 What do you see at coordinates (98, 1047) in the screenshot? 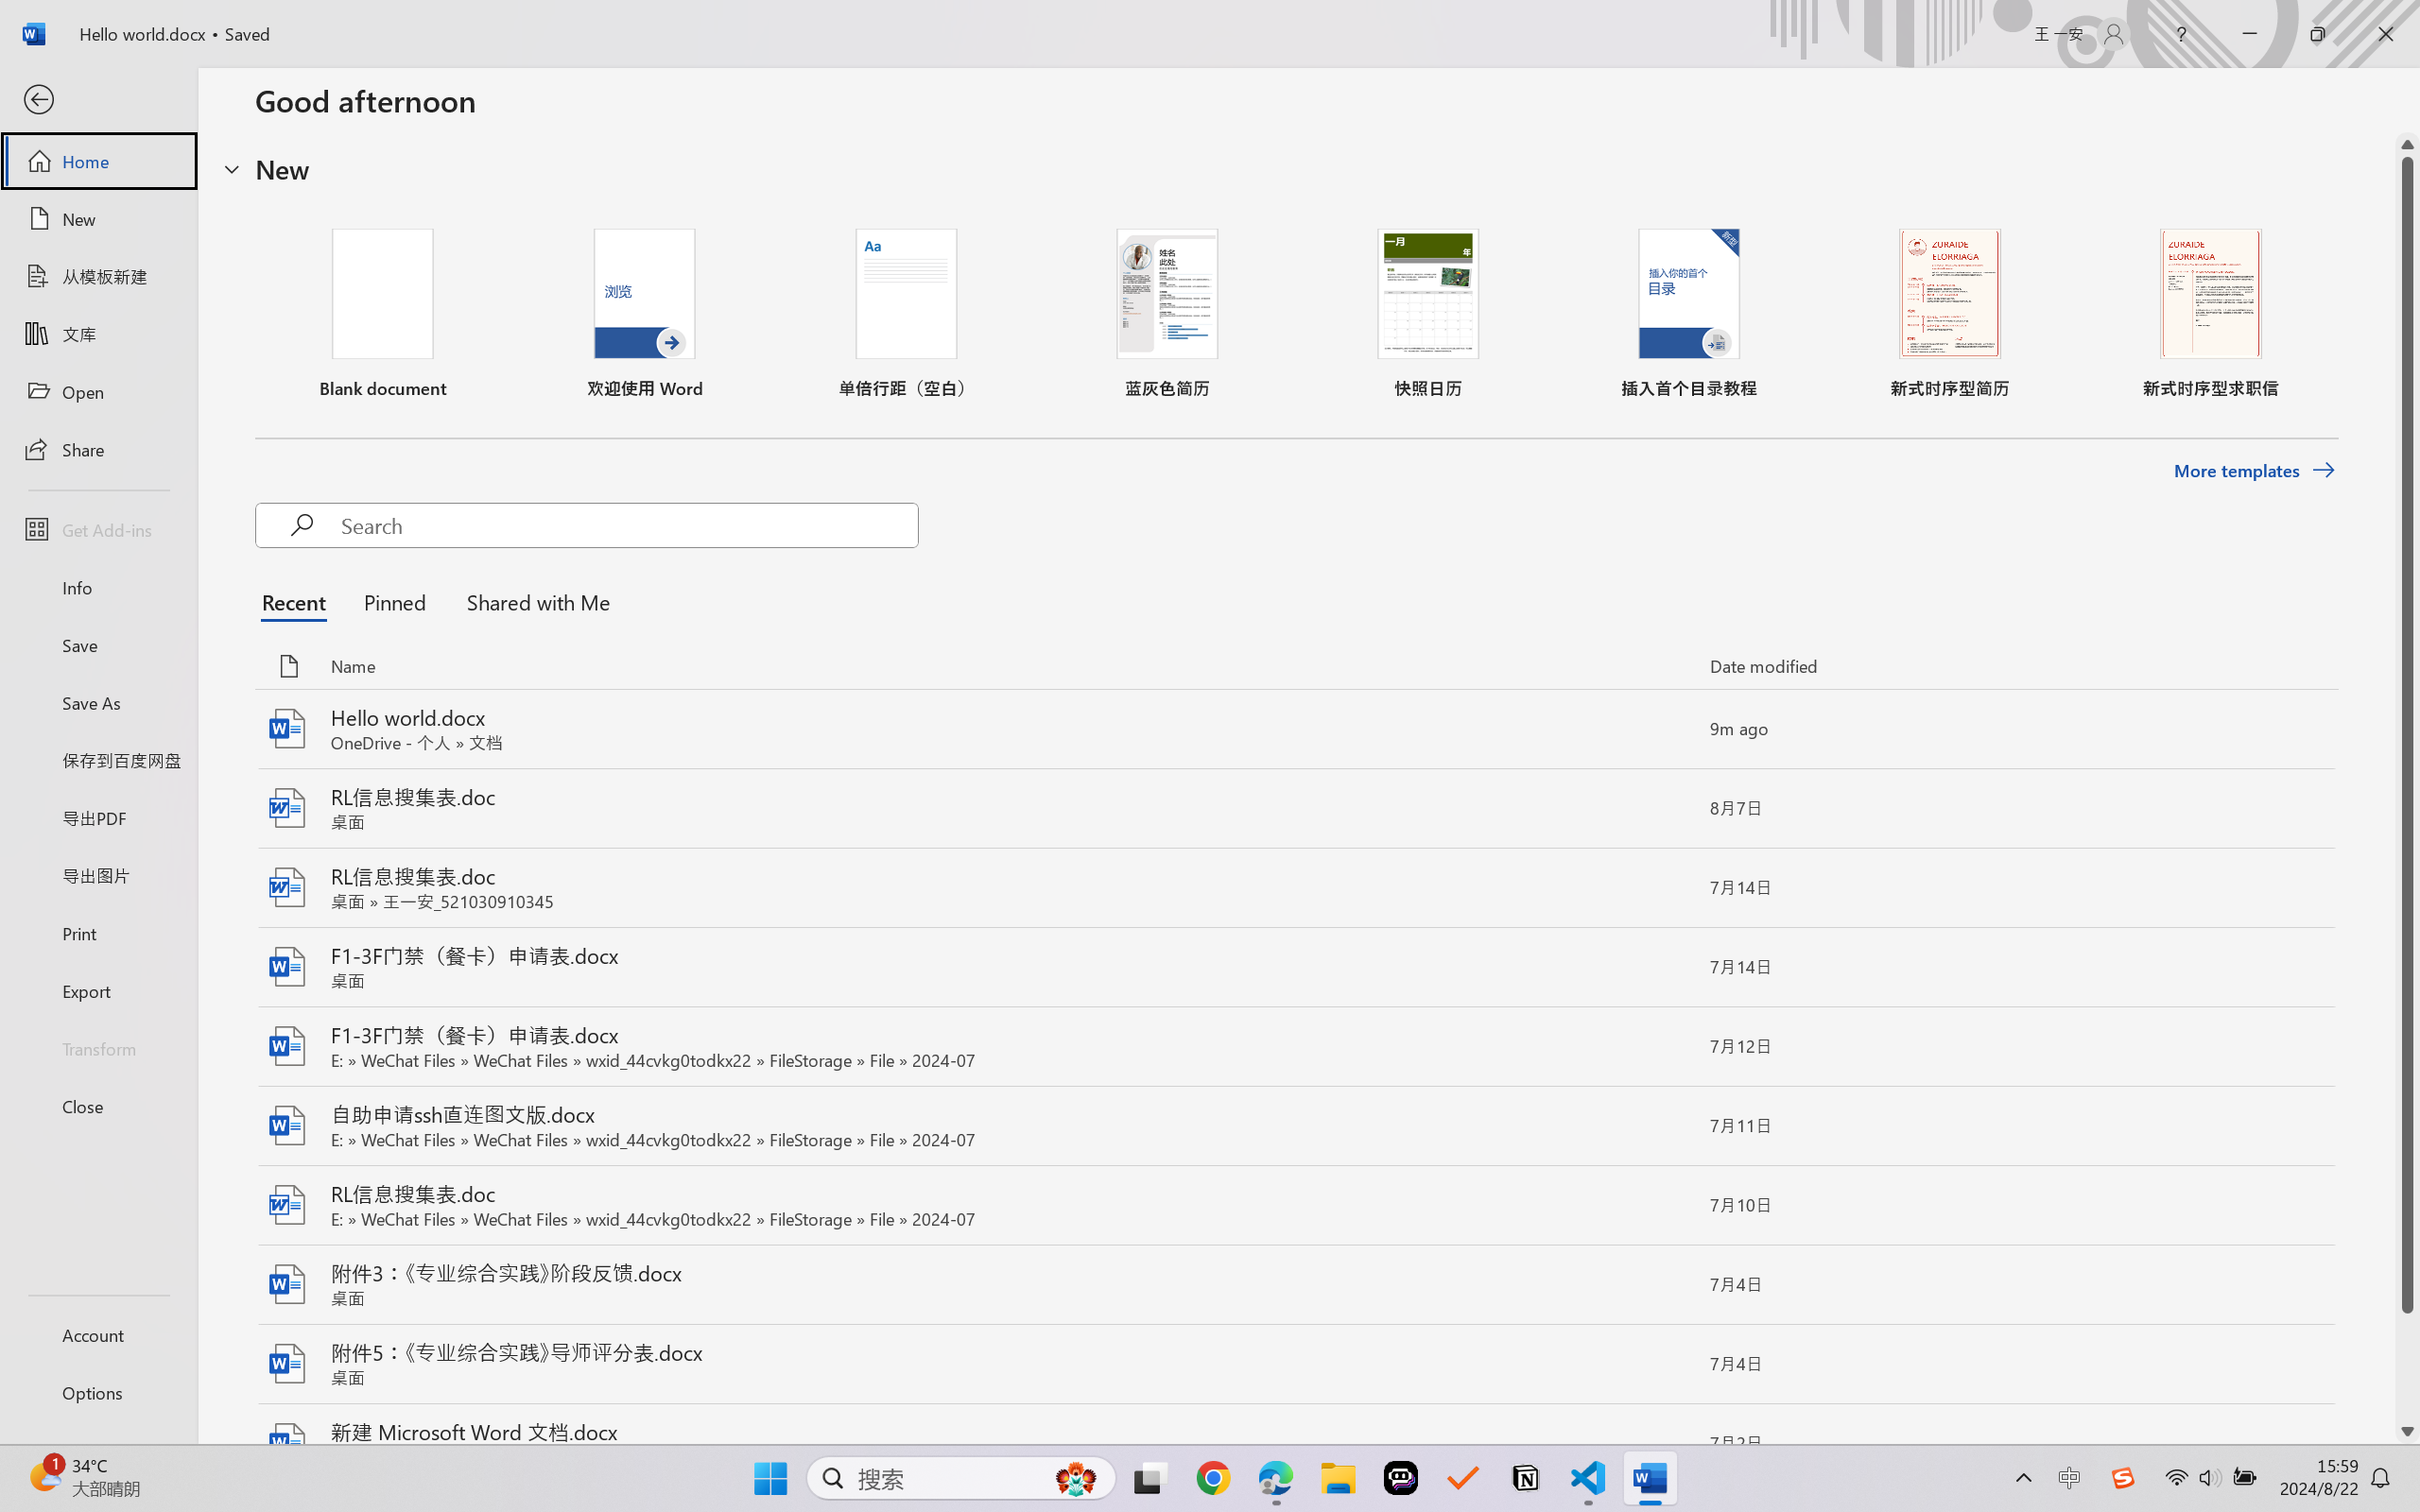
I see `Transform` at bounding box center [98, 1047].